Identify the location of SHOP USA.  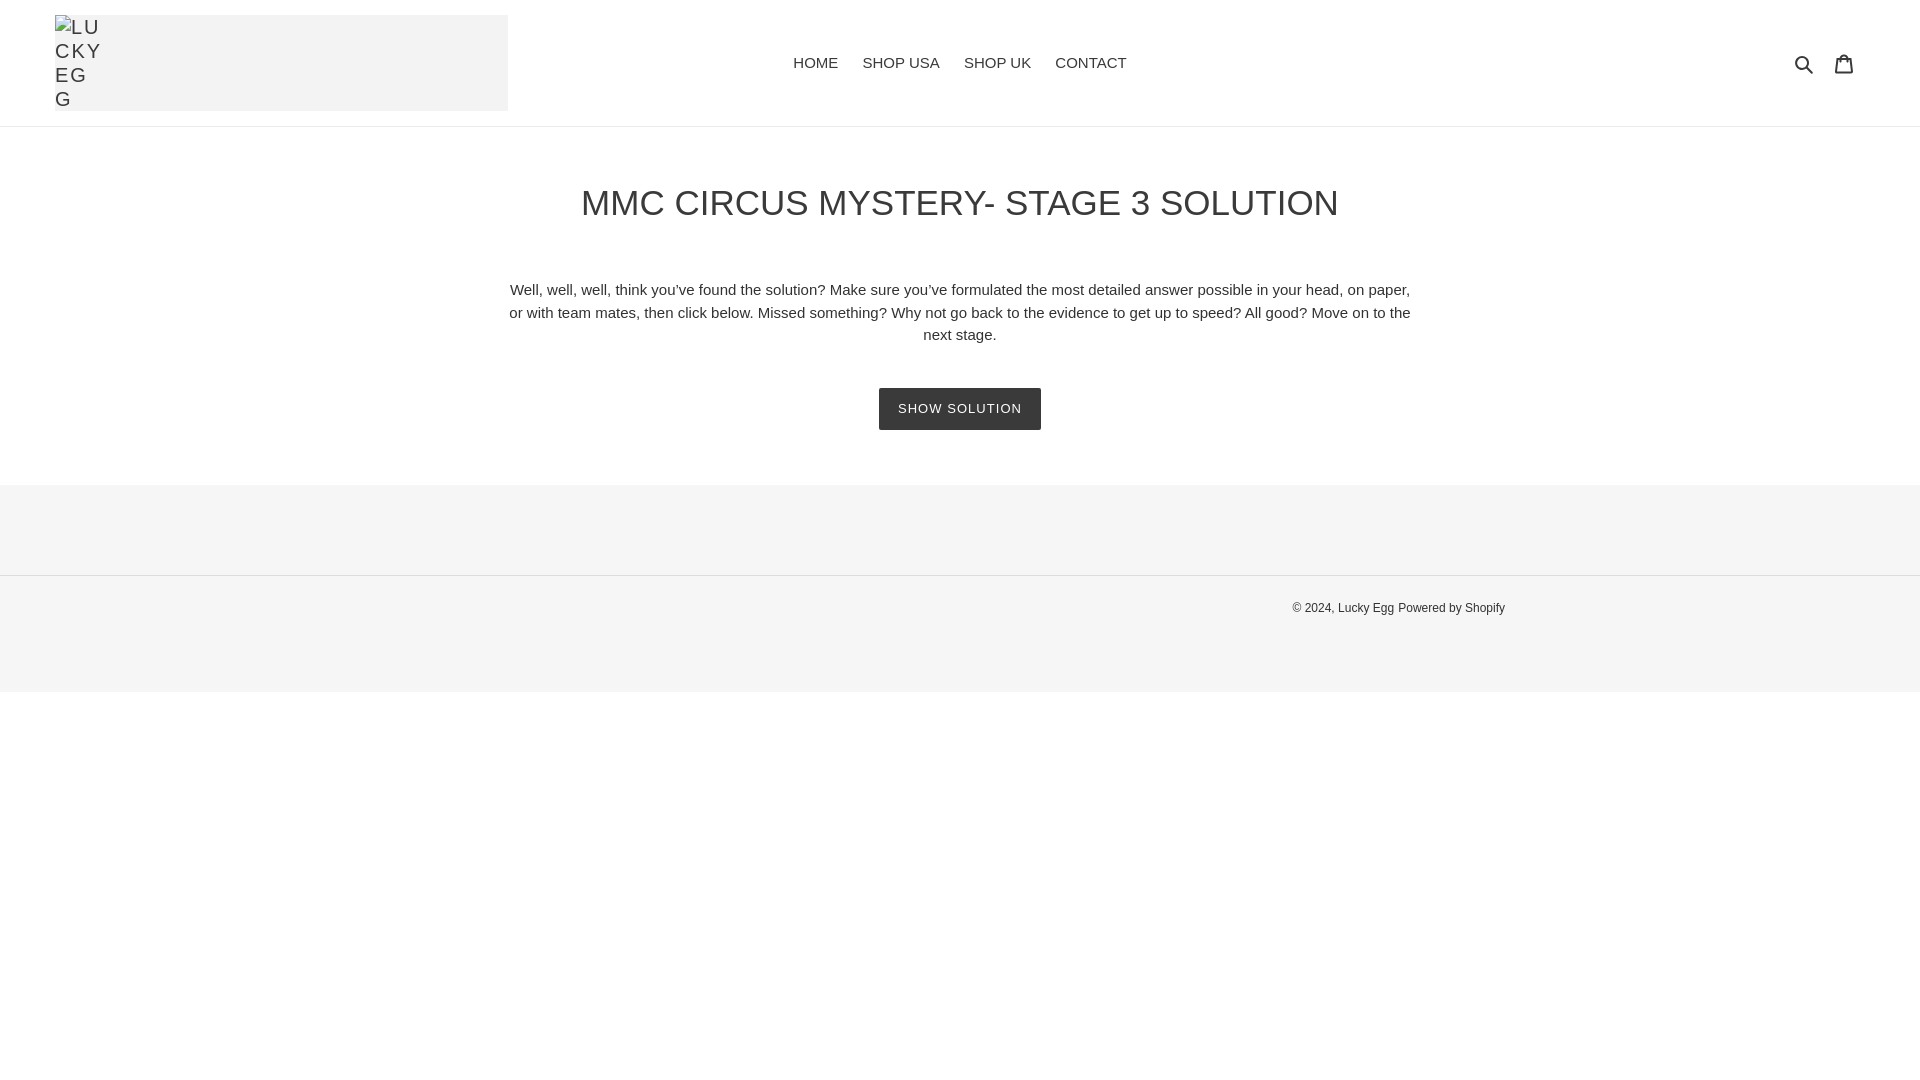
(900, 62).